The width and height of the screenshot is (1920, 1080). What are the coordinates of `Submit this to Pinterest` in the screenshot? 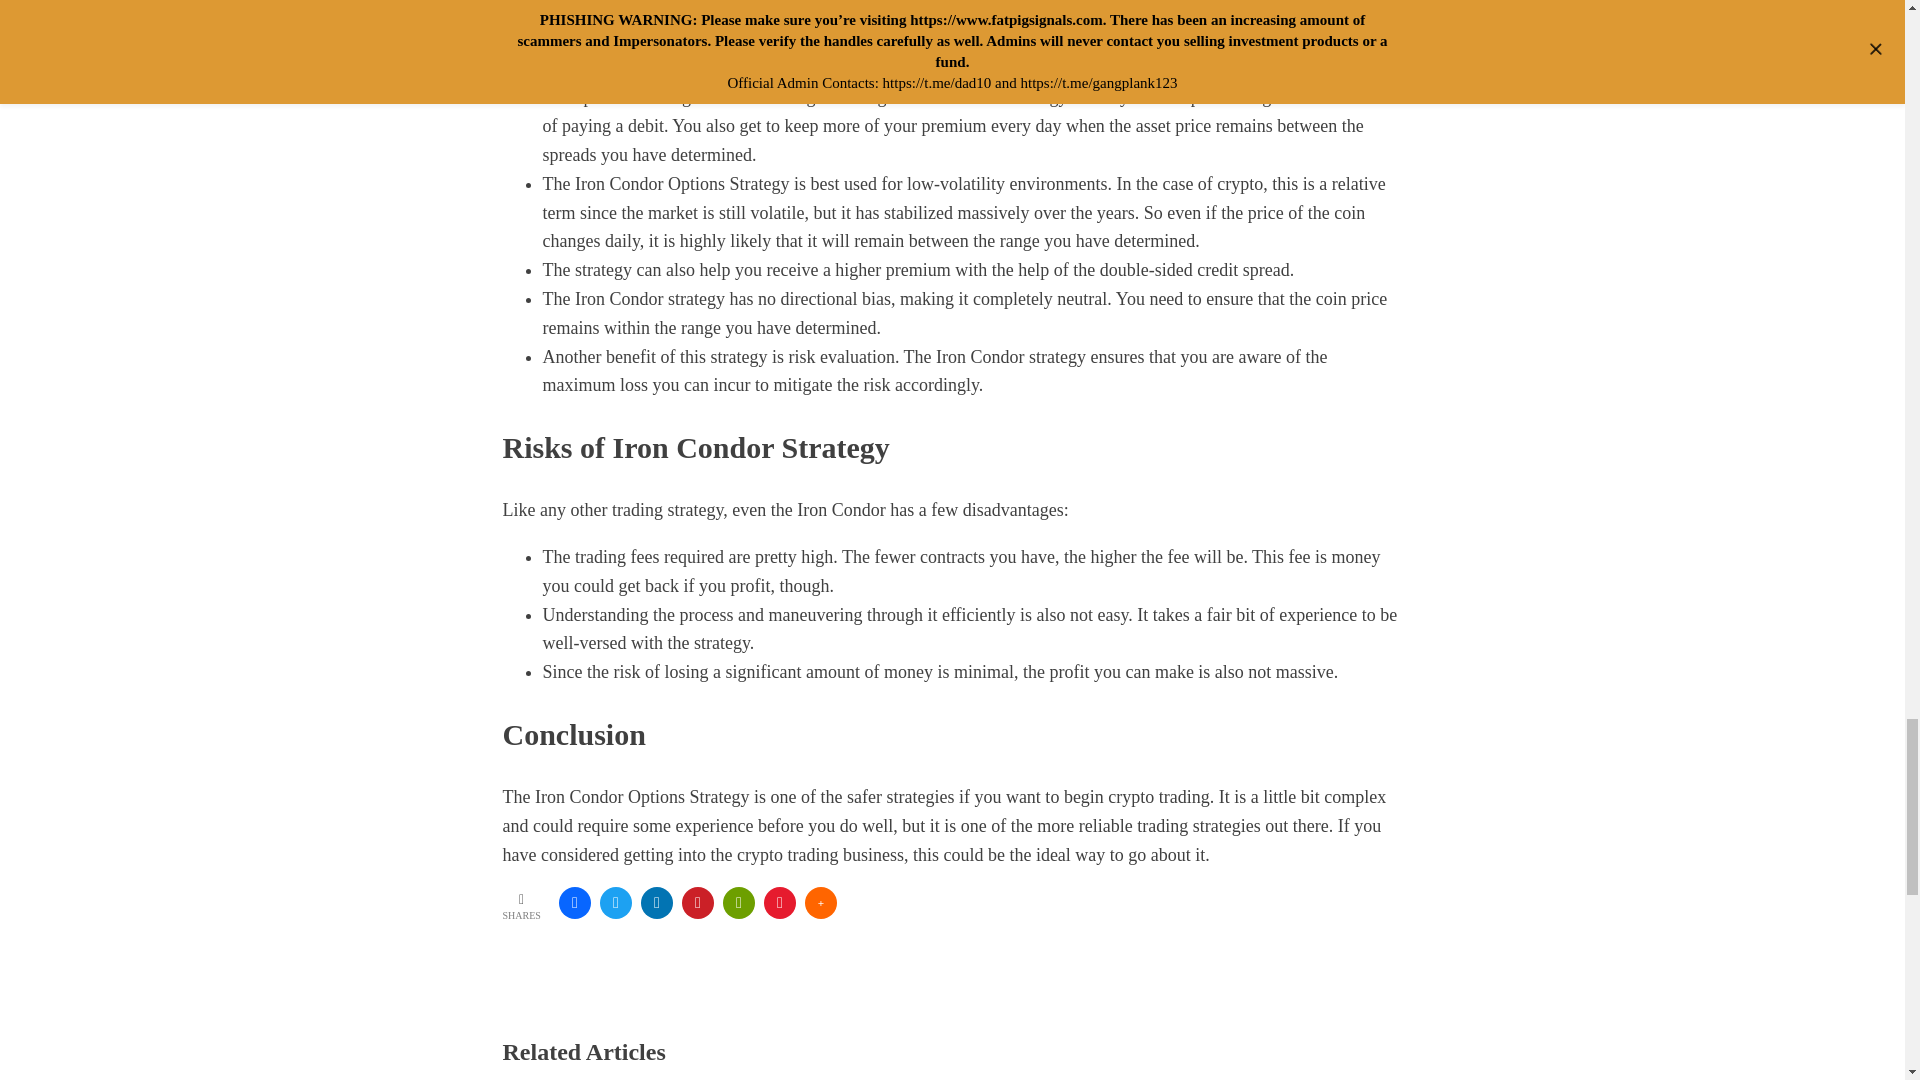 It's located at (698, 902).